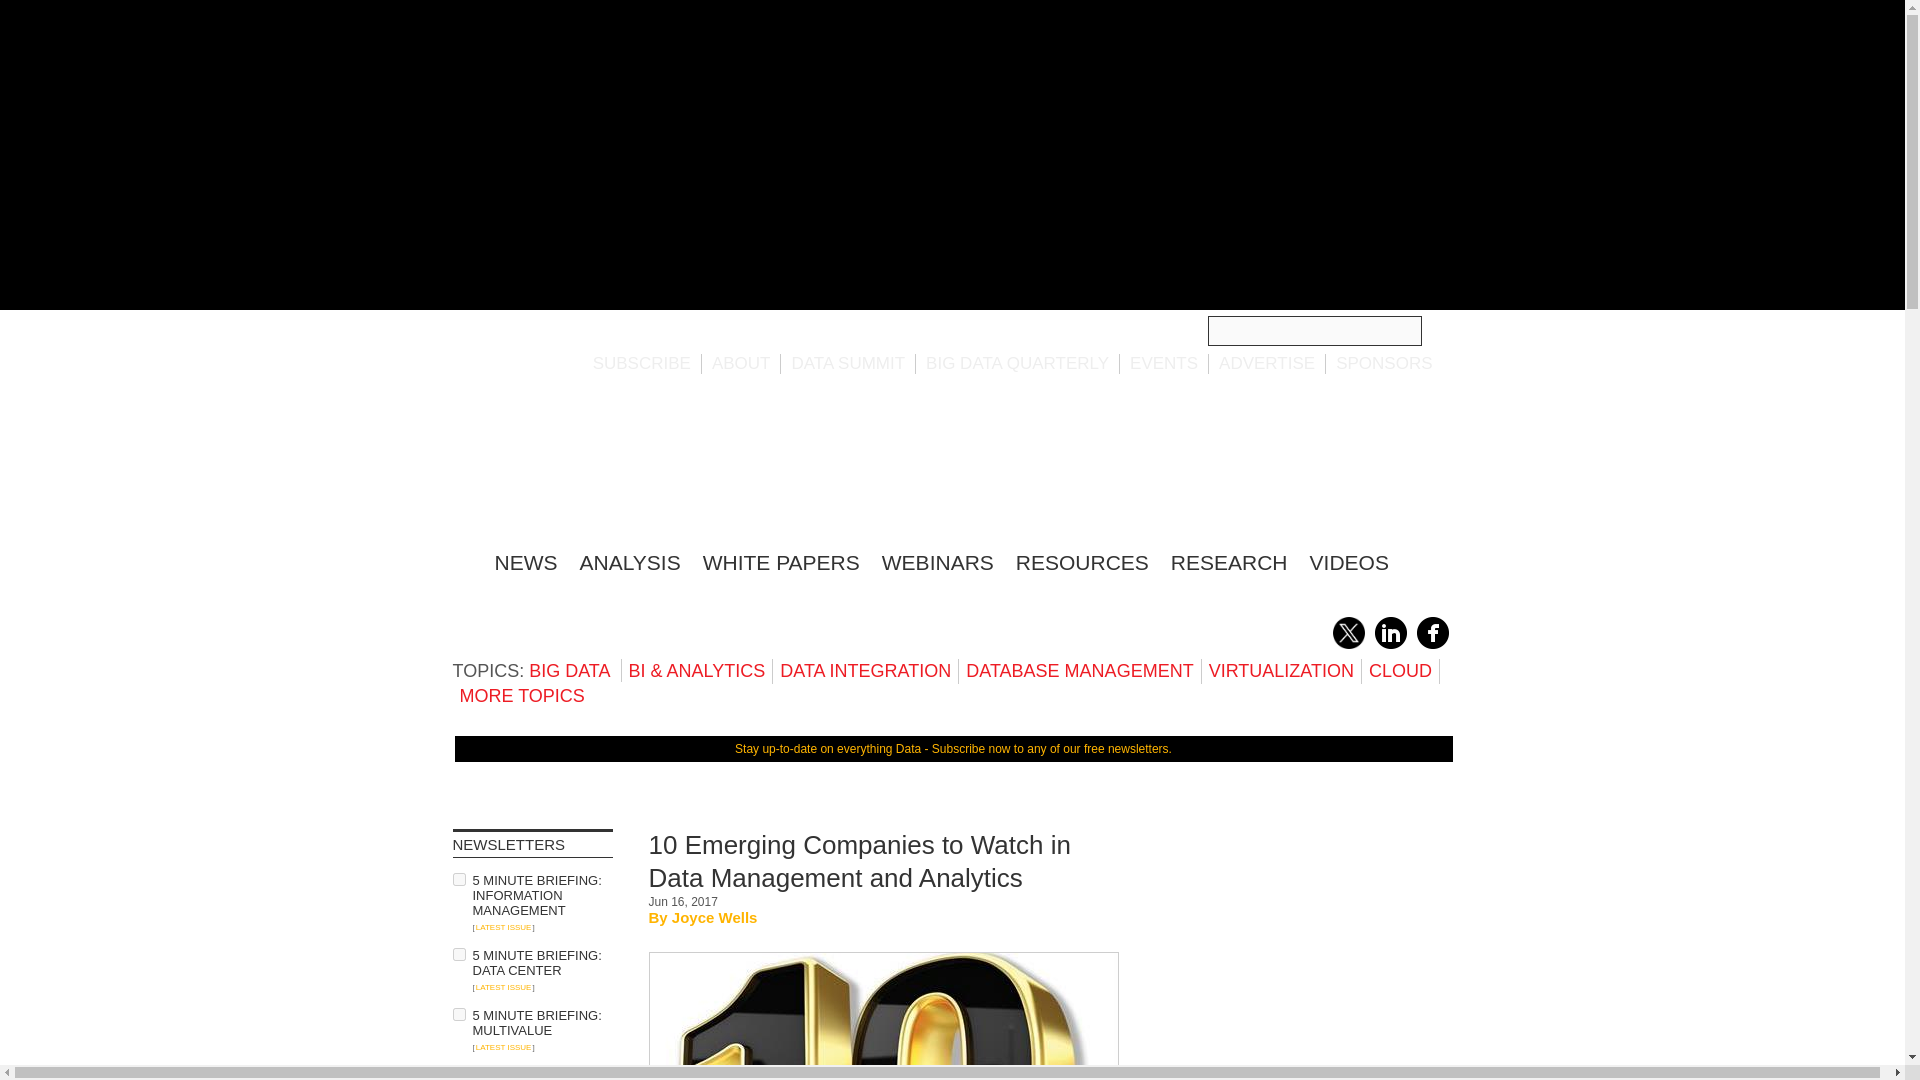 The height and width of the screenshot is (1080, 1920). What do you see at coordinates (1302, 954) in the screenshot?
I see `3rd party ad content` at bounding box center [1302, 954].